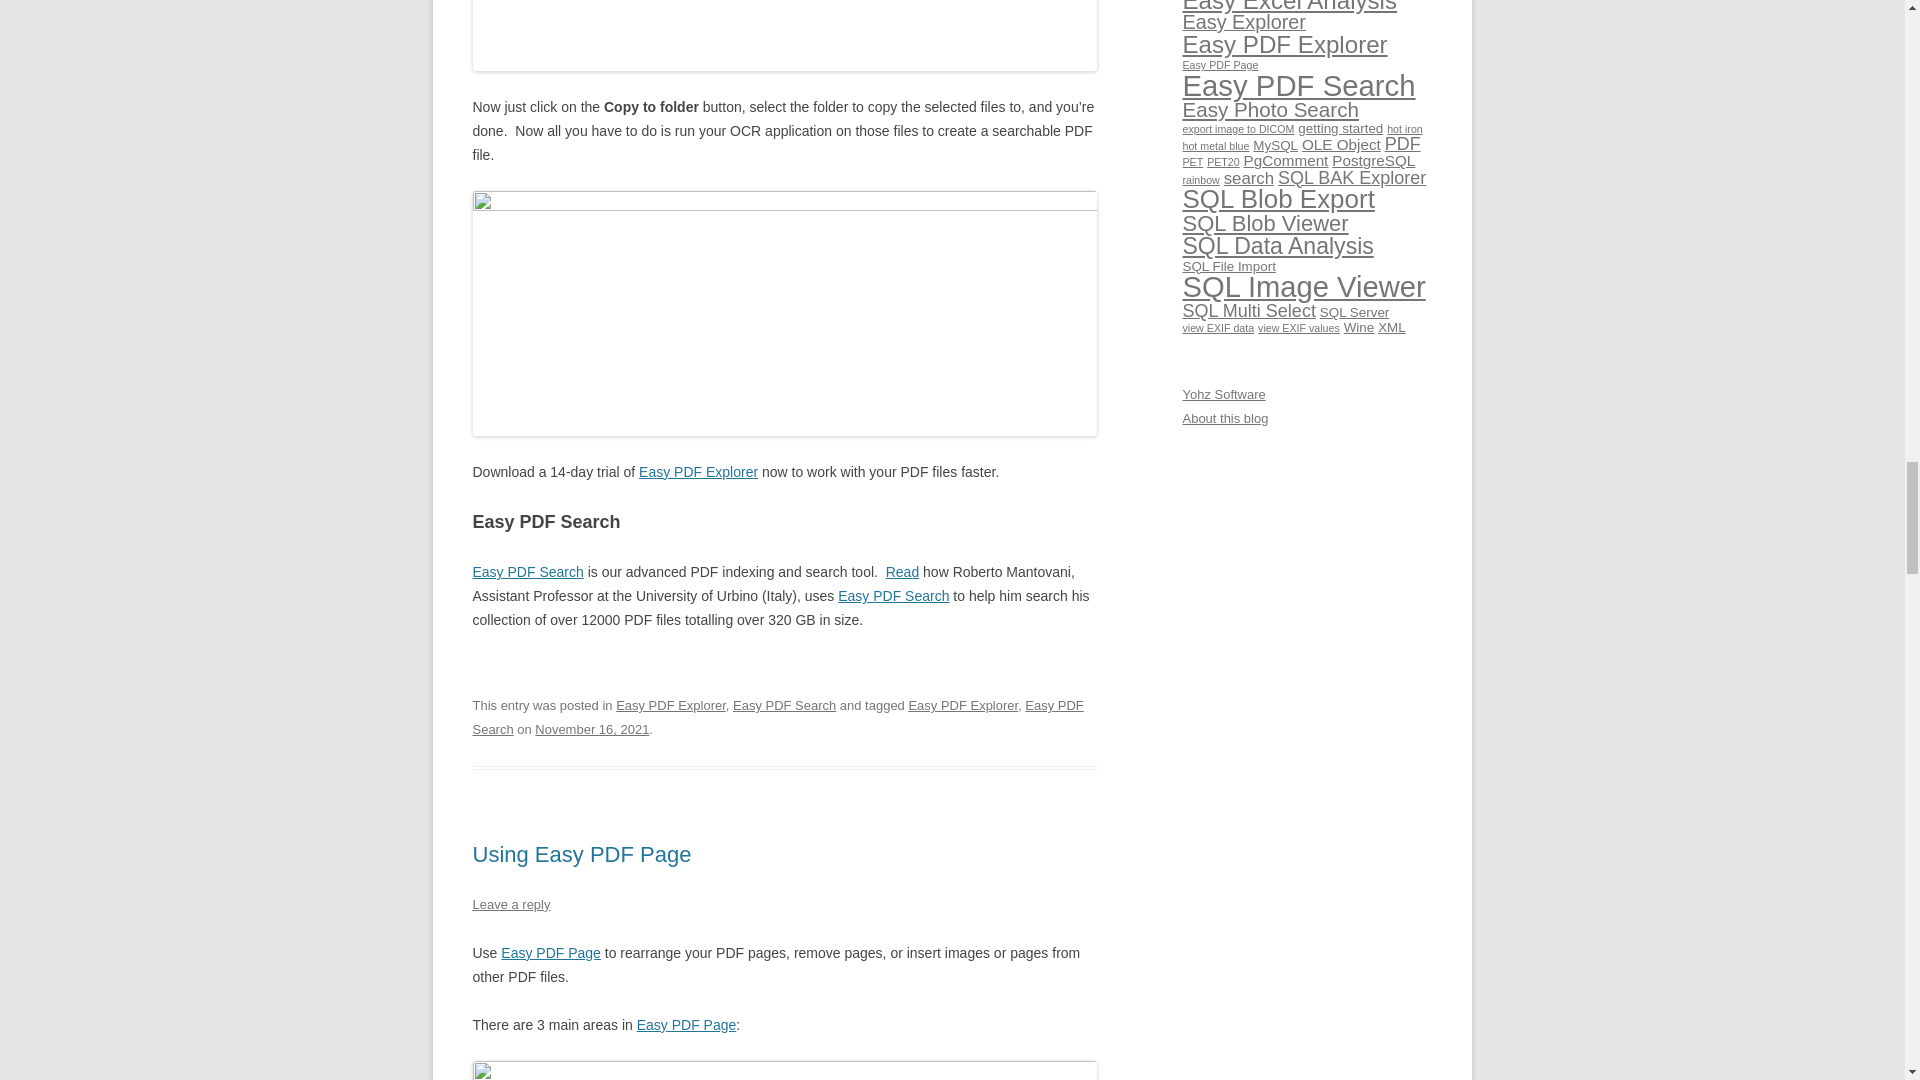 The image size is (1920, 1080). I want to click on Easy PDF Search, so click(777, 716).